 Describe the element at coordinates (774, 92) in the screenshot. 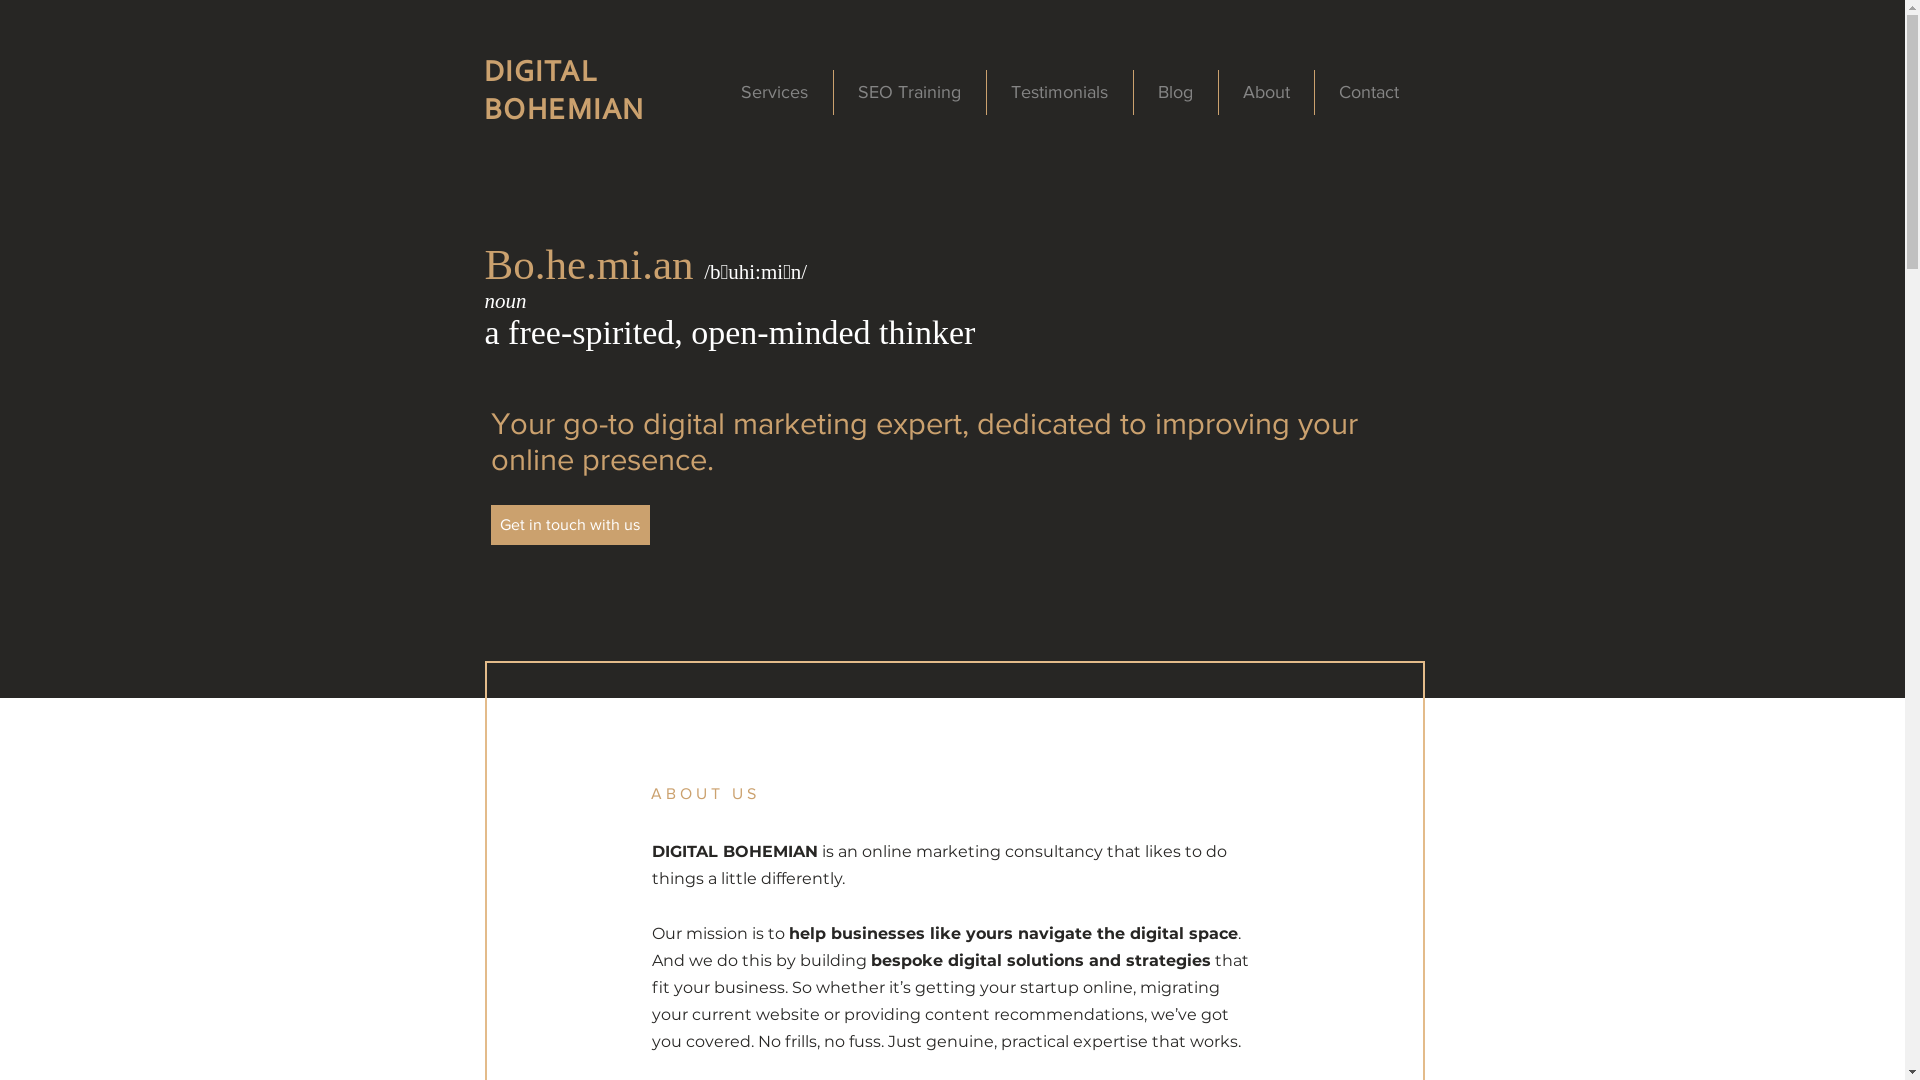

I see `Services` at that location.